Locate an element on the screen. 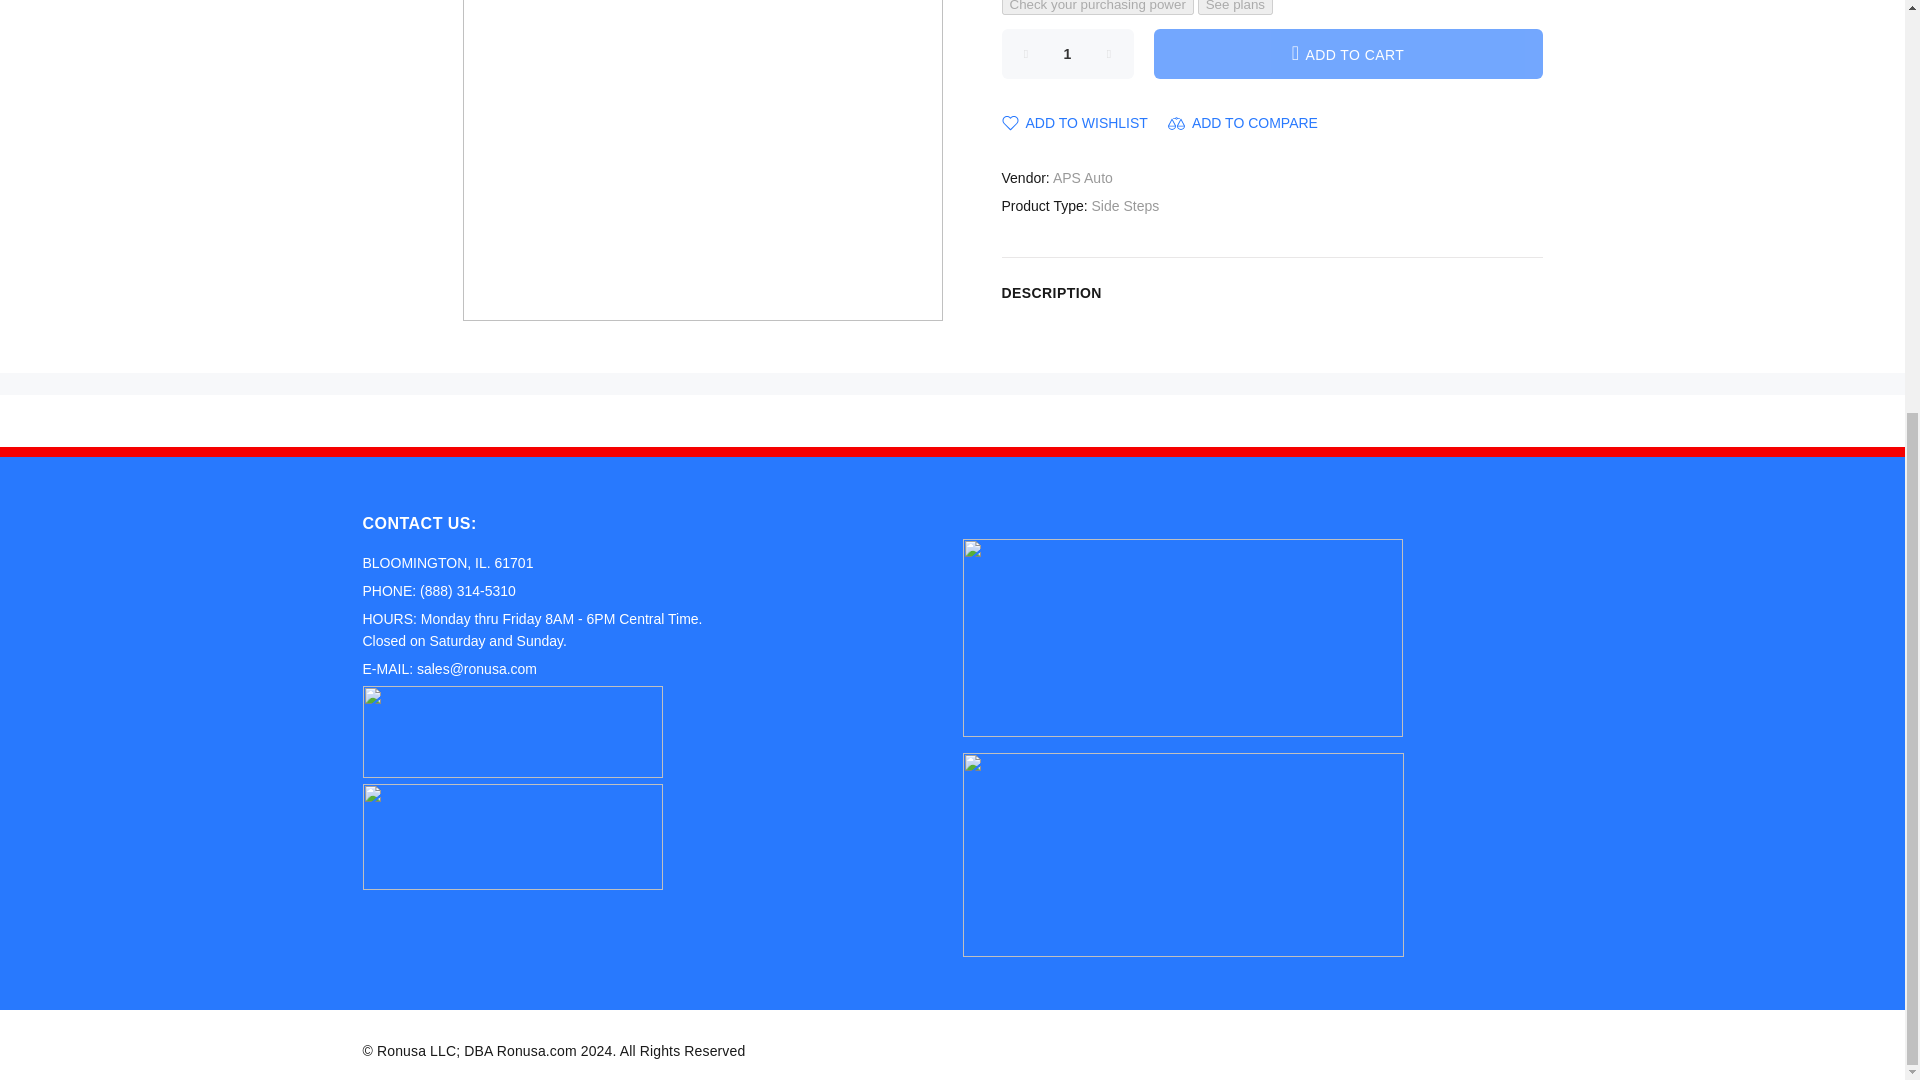 The image size is (1920, 1080). APS Auto is located at coordinates (1082, 177).